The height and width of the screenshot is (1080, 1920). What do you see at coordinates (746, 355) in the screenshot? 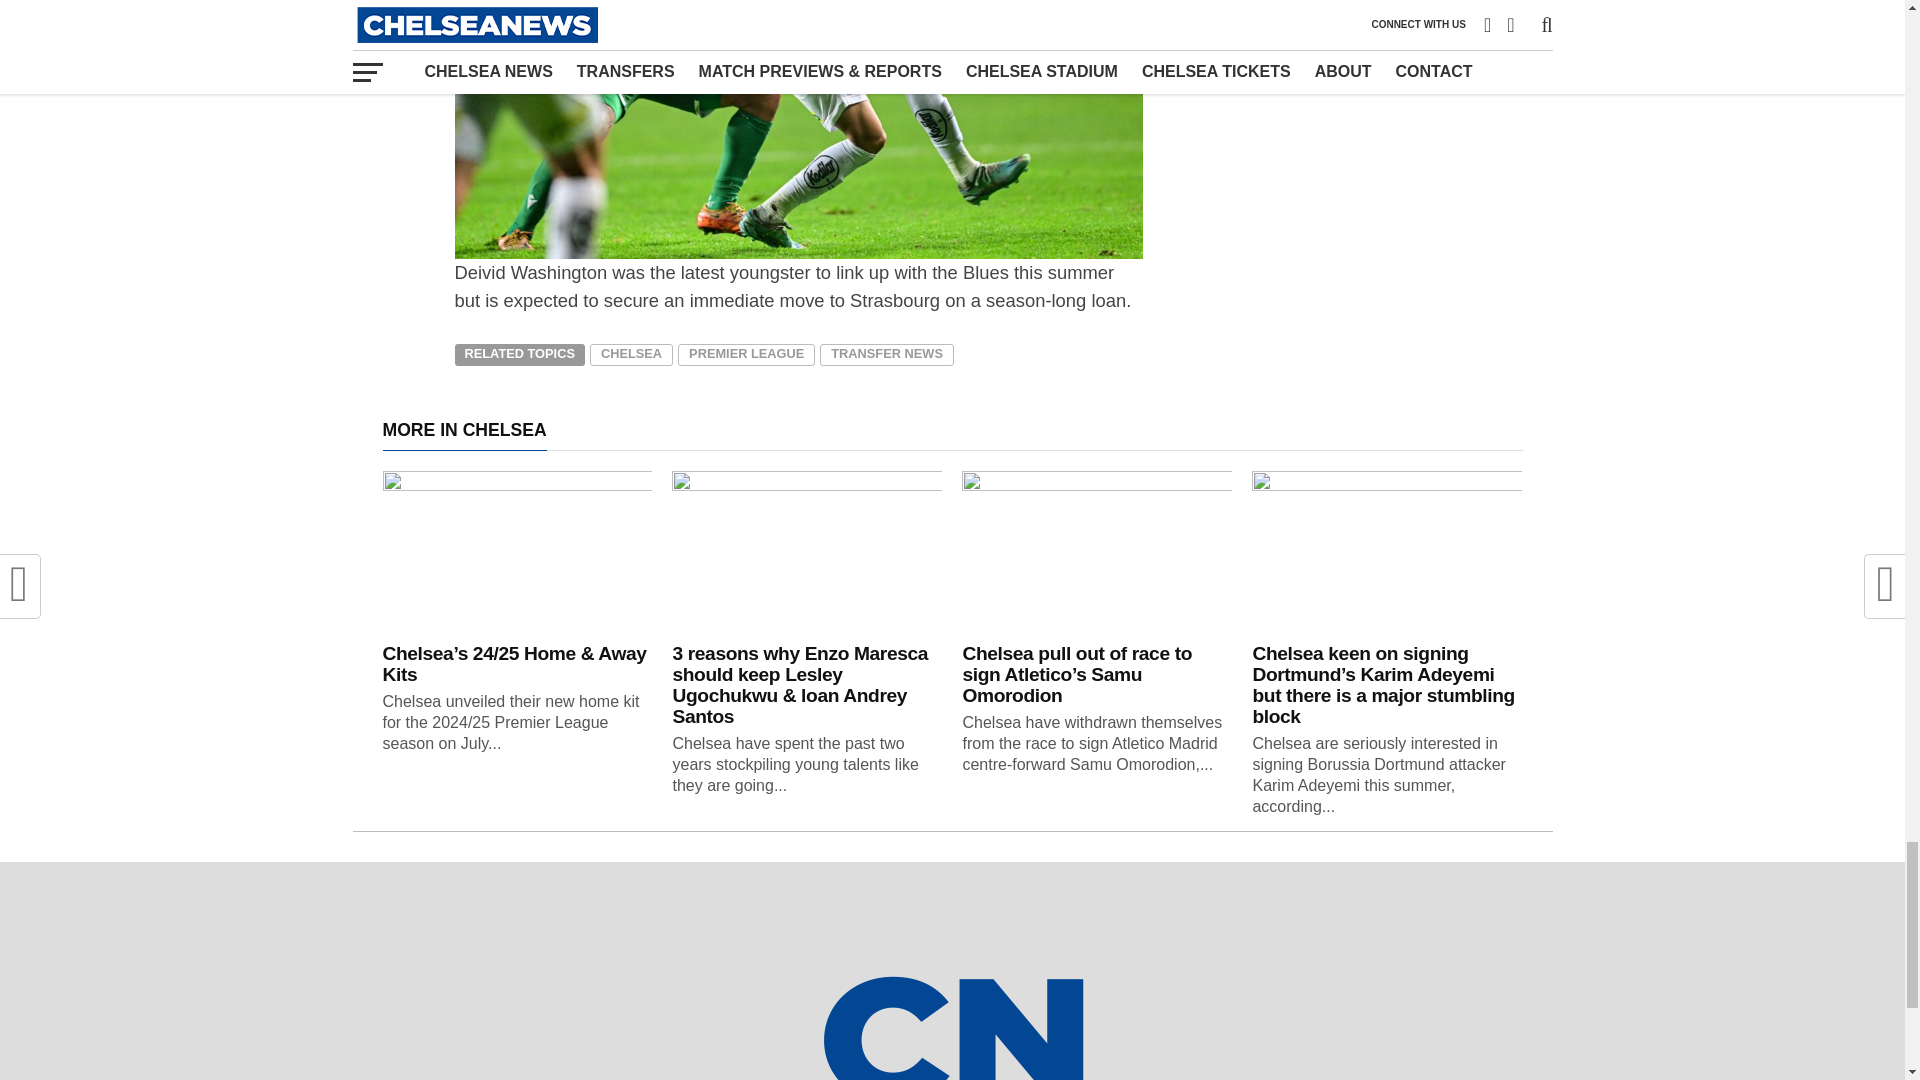
I see `PREMIER LEAGUE` at bounding box center [746, 355].